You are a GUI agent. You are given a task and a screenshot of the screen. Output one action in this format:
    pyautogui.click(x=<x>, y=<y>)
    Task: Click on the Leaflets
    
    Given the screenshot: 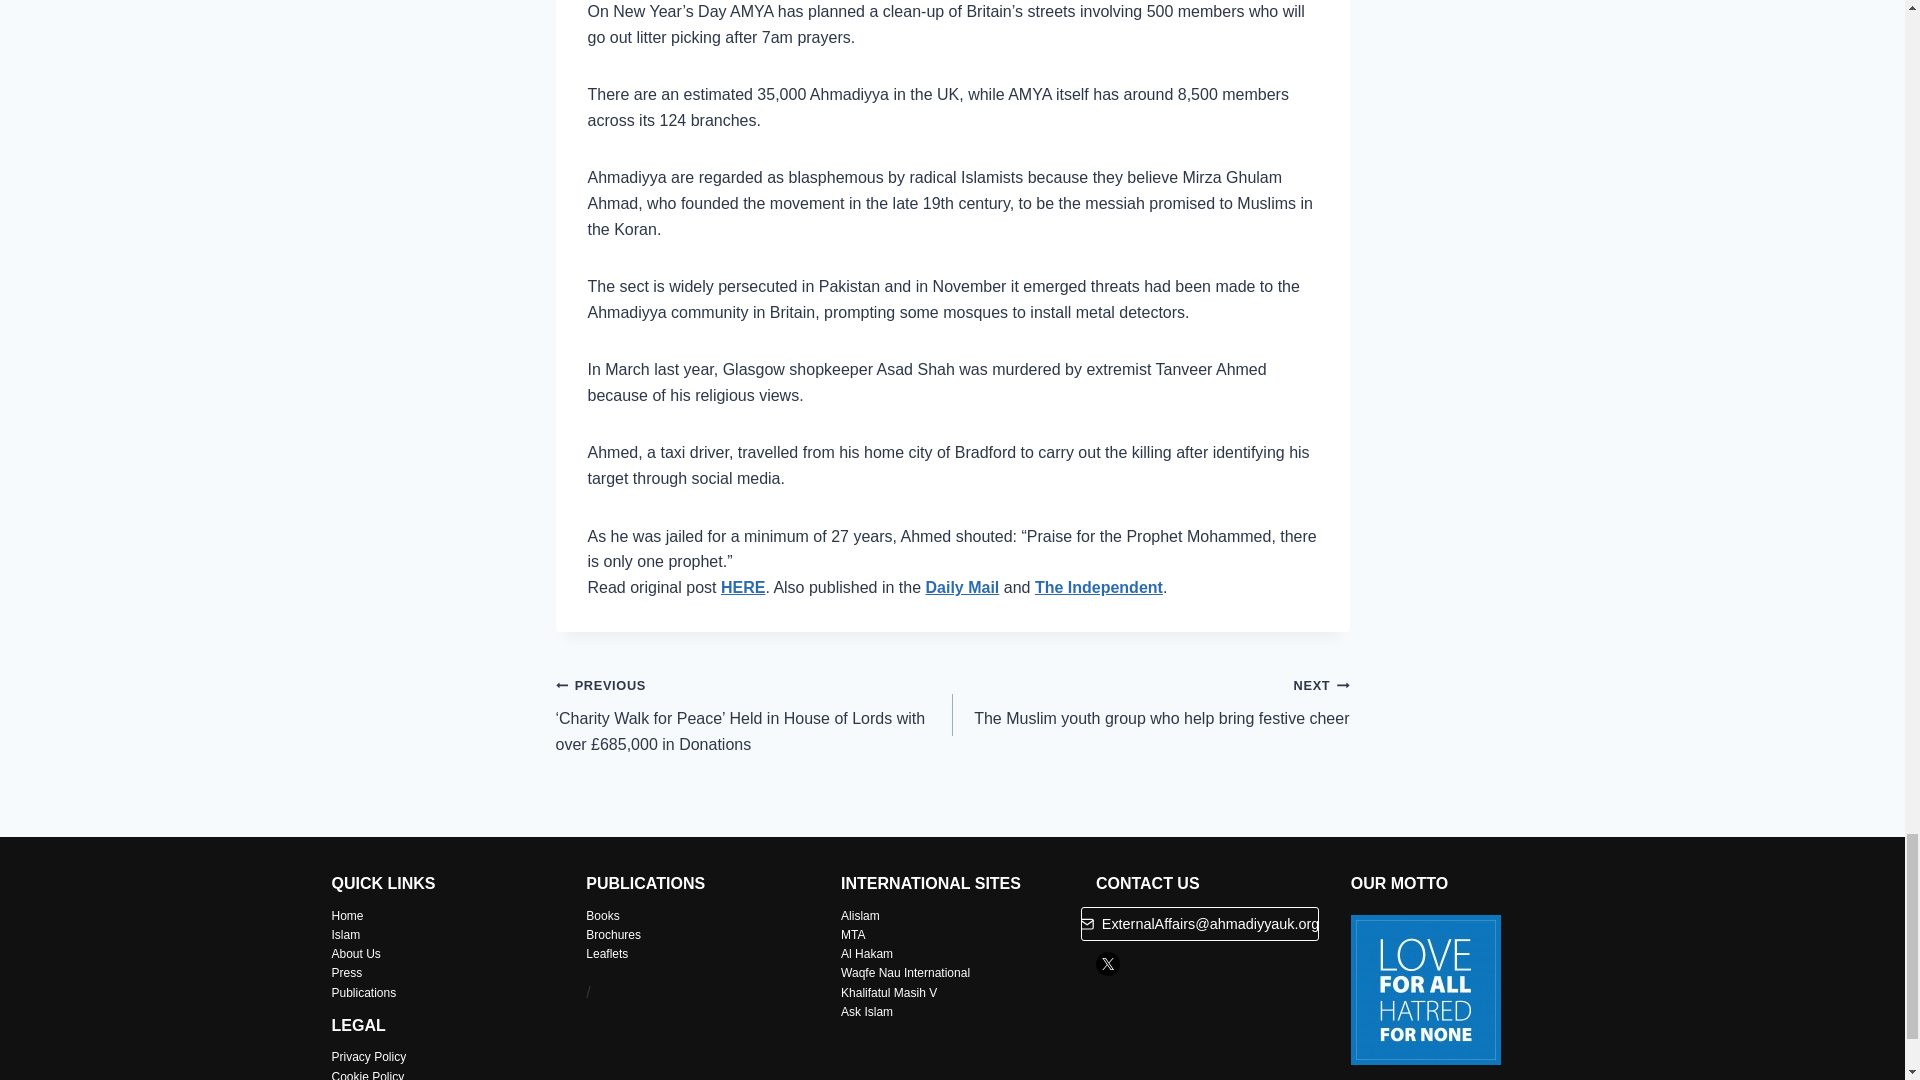 What is the action you would take?
    pyautogui.click(x=606, y=954)
    